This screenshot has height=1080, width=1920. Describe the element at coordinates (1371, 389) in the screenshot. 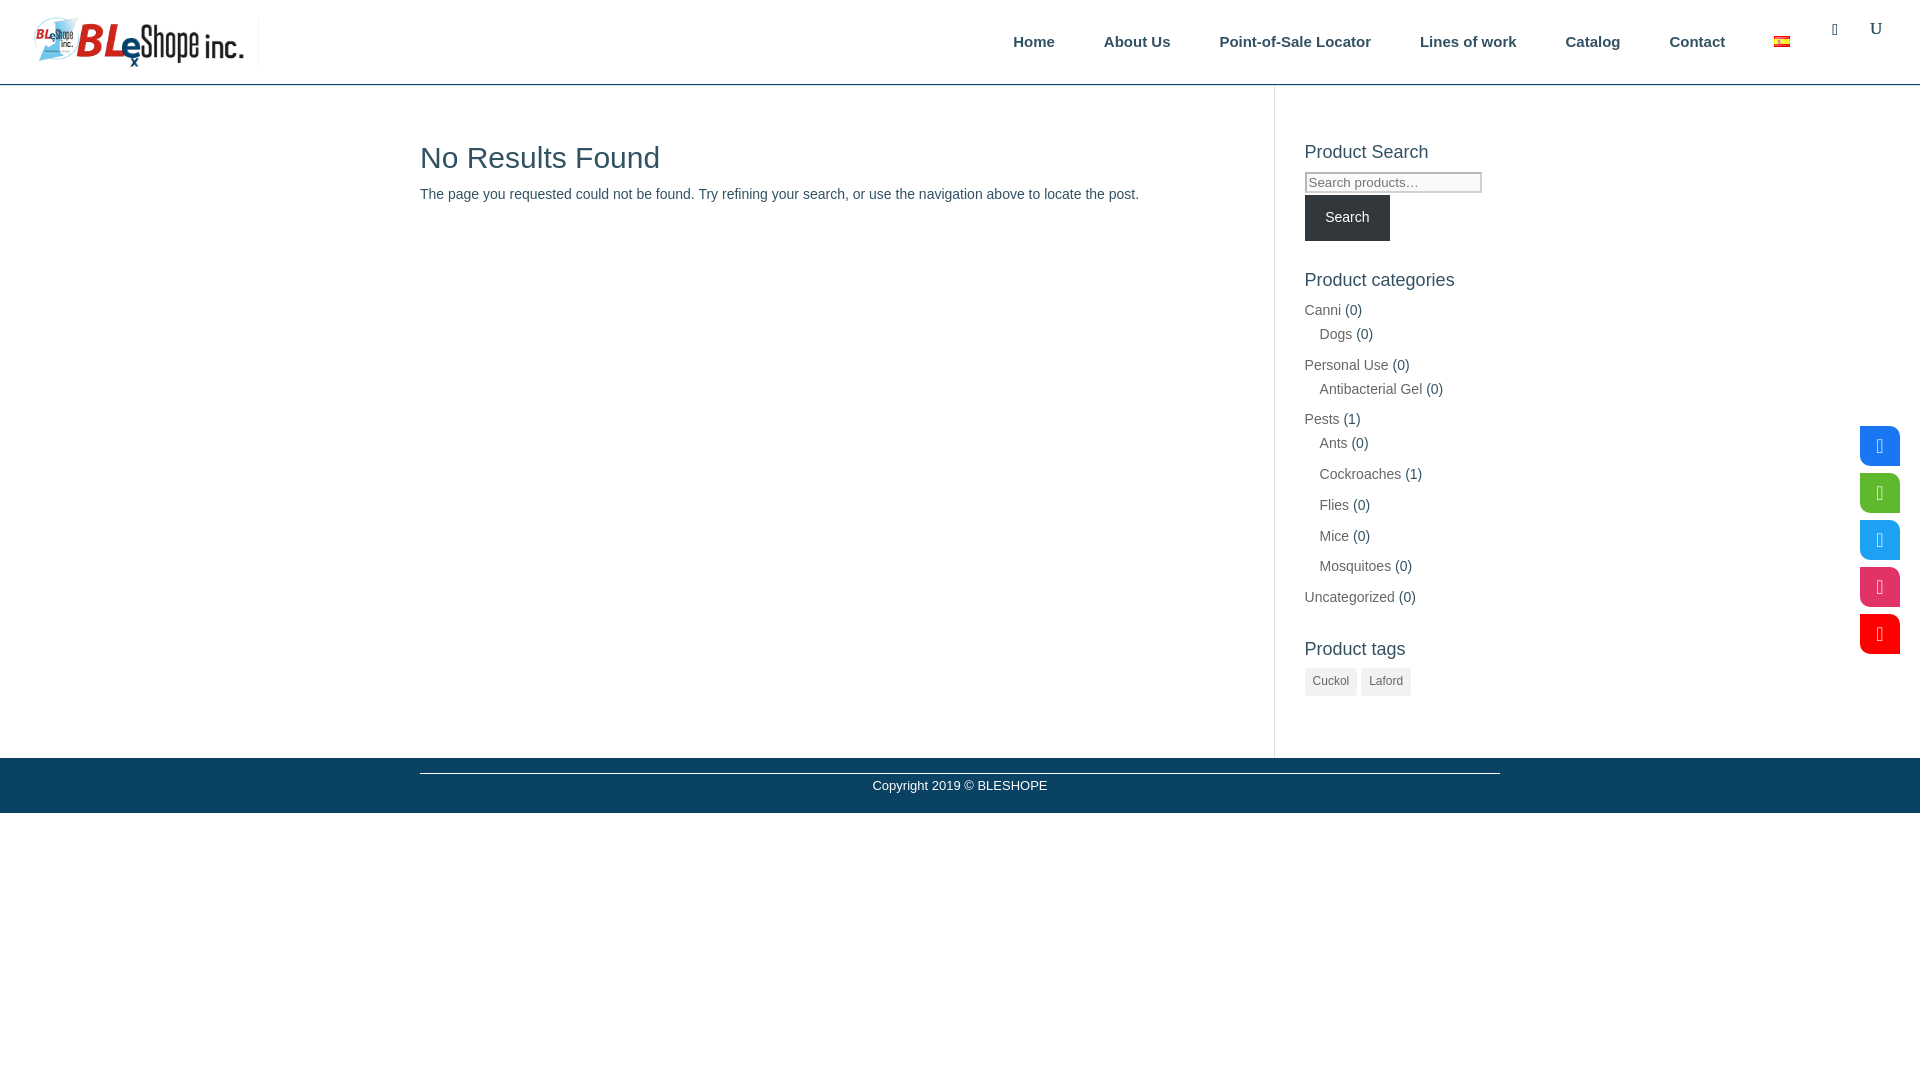

I see `Antibacterial Gel` at that location.